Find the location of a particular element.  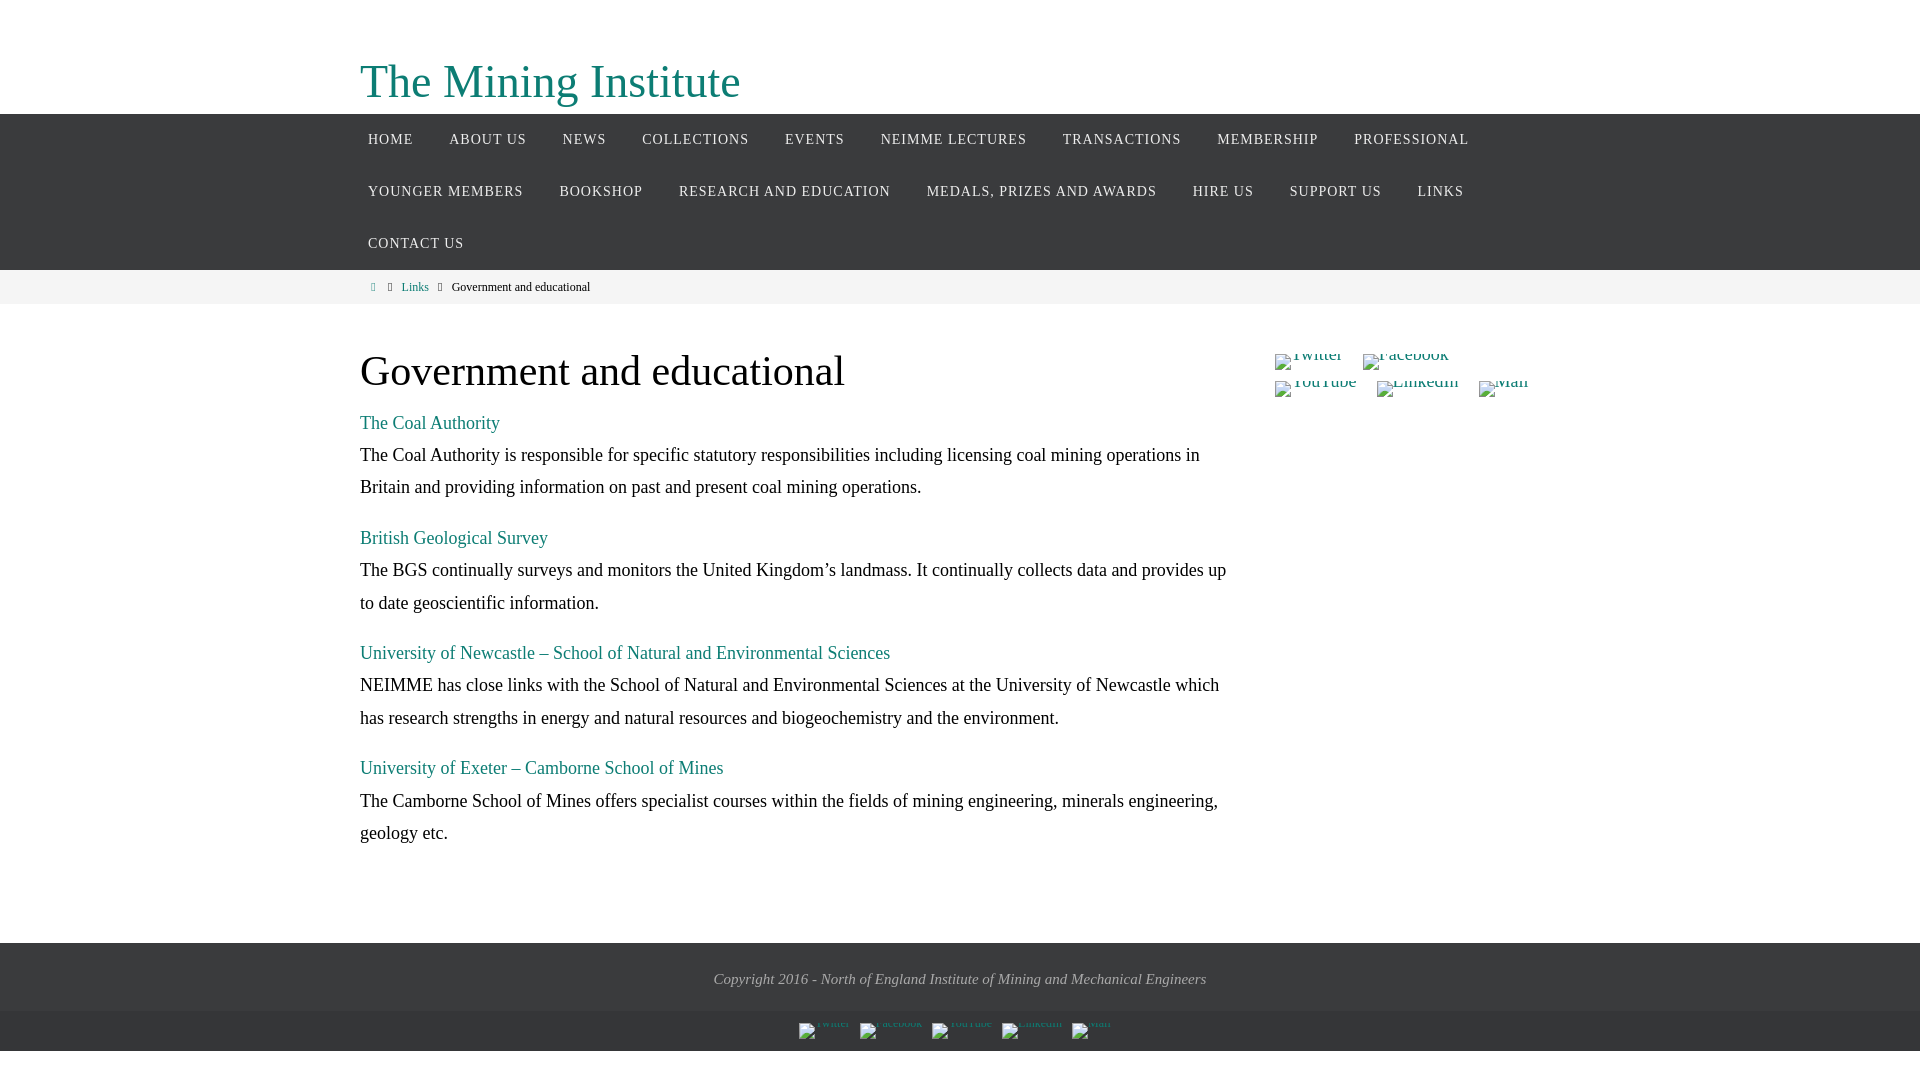

Email is located at coordinates (1091, 1030).